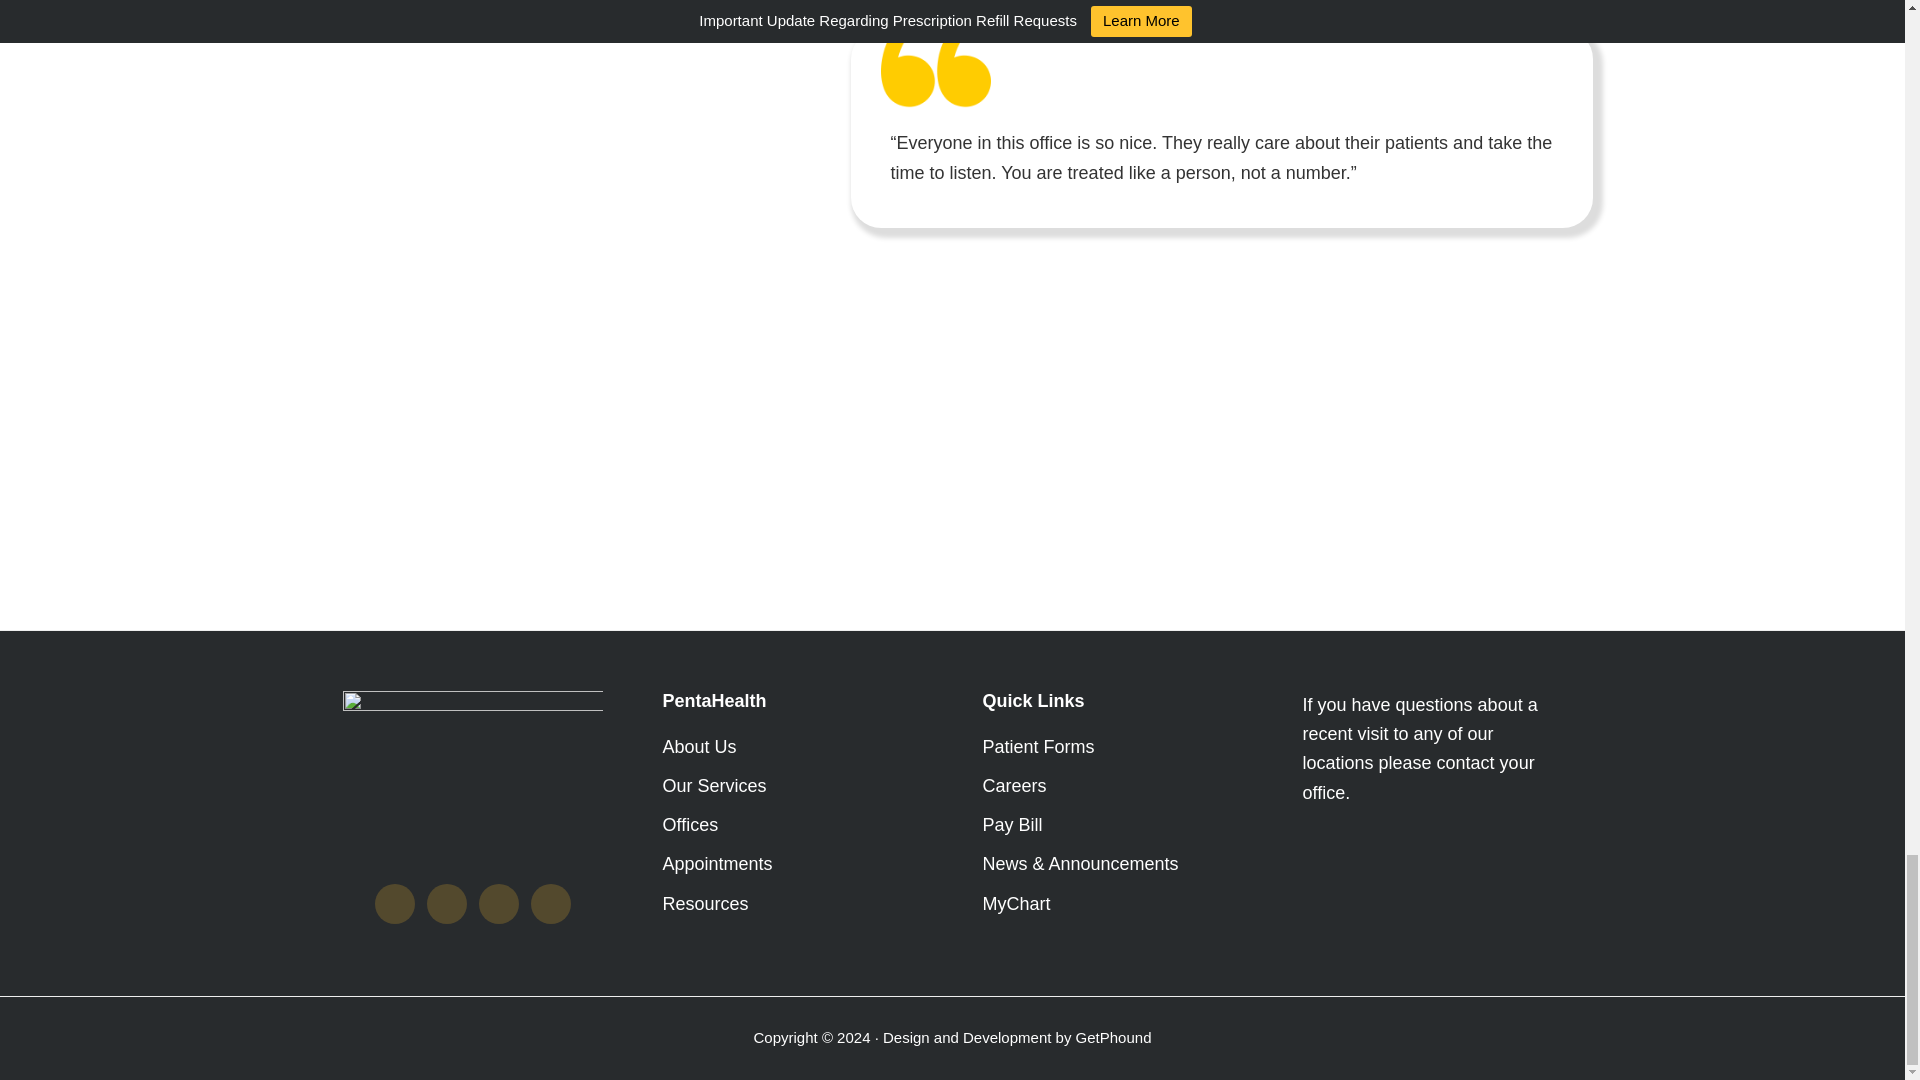 The image size is (1920, 1080). I want to click on Offices, so click(690, 824).